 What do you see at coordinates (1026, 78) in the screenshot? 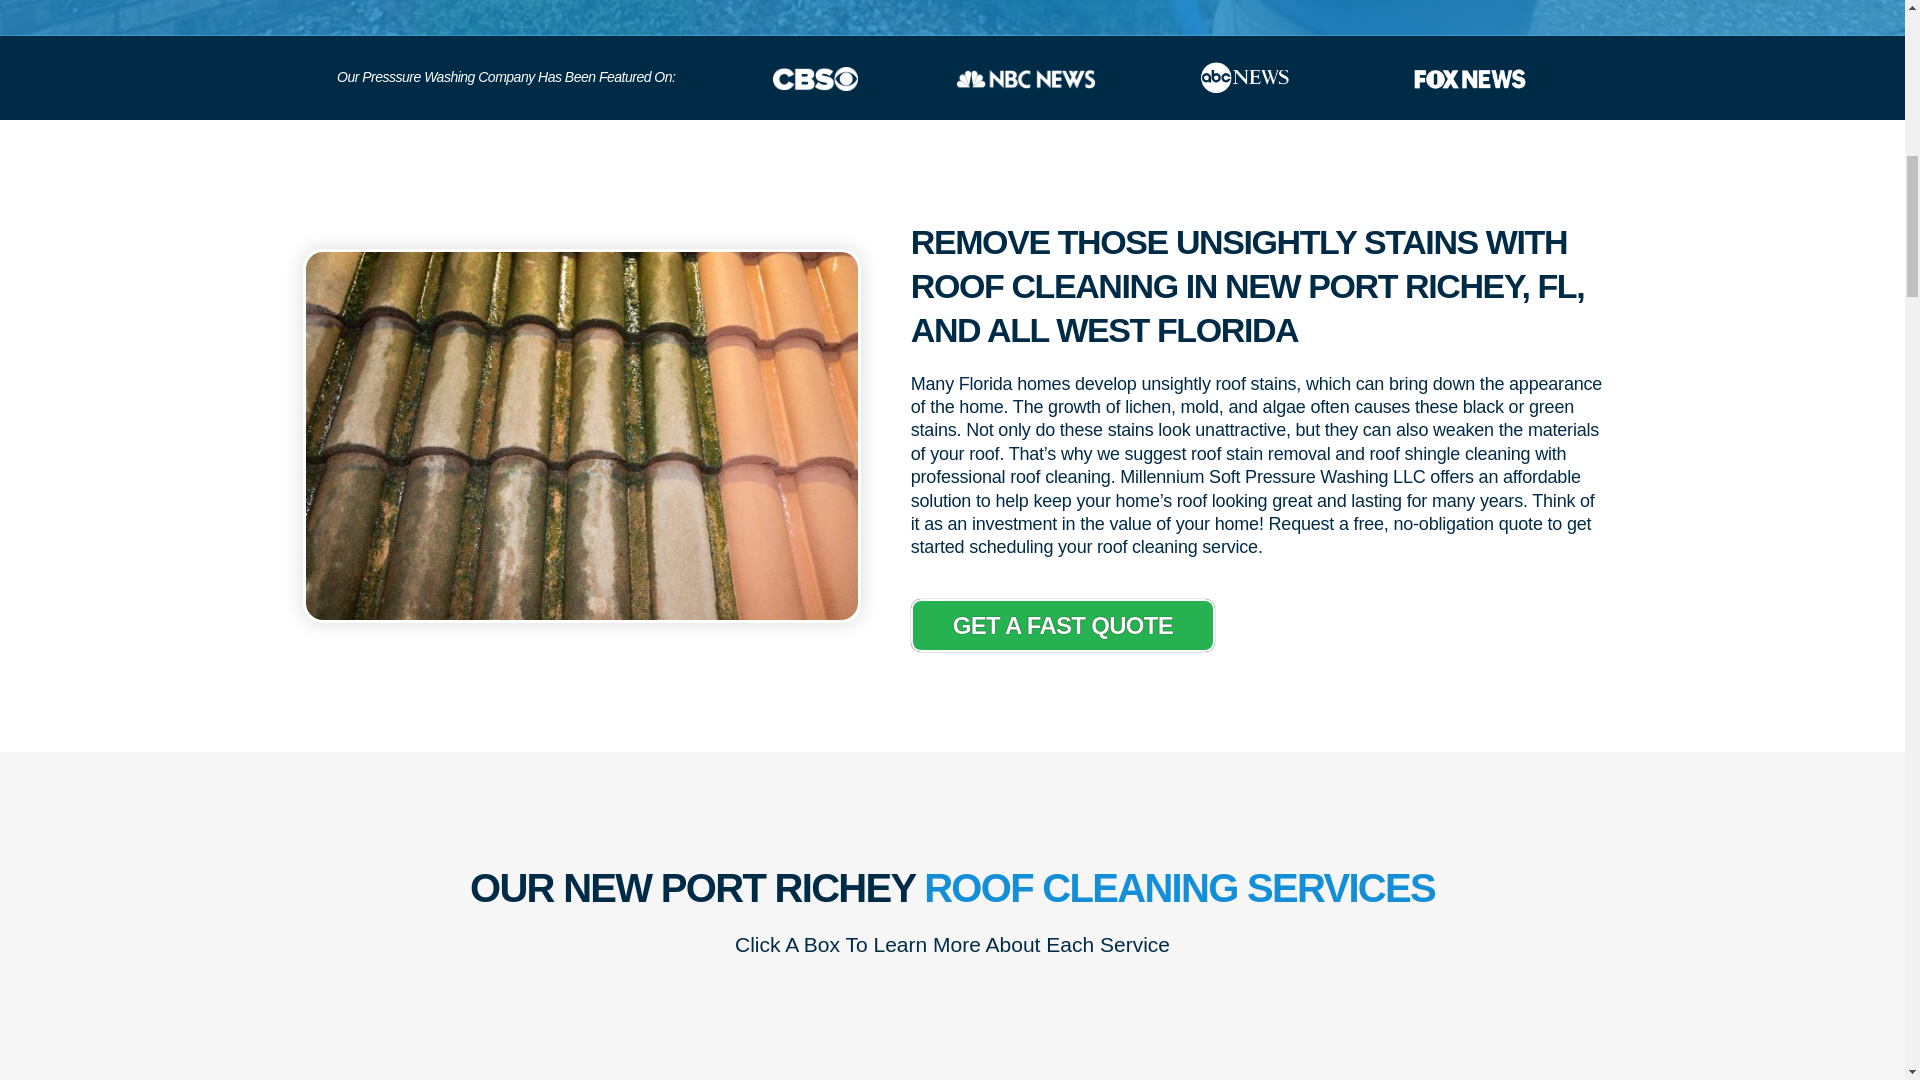
I see `Roof Cleaning` at bounding box center [1026, 78].